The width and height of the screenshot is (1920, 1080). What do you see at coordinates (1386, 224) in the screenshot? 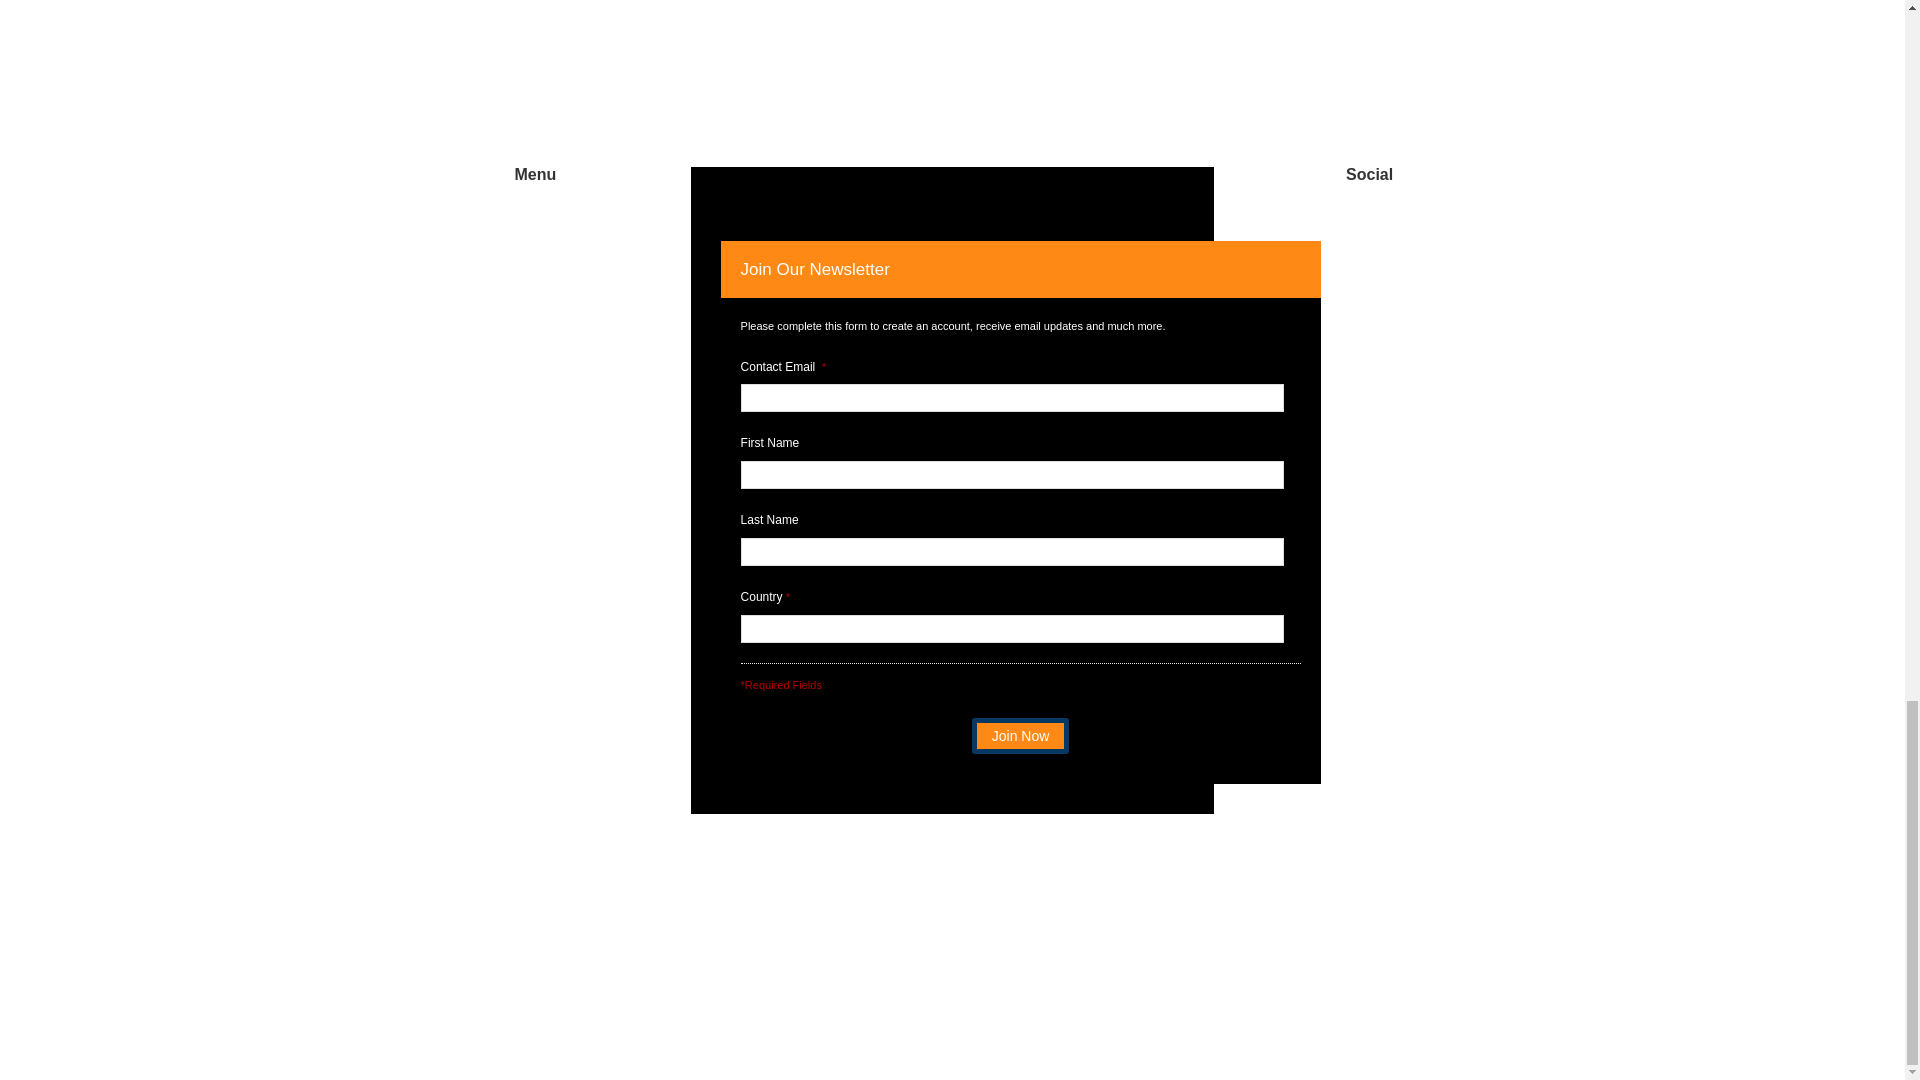
I see `Follow on Youtube` at bounding box center [1386, 224].